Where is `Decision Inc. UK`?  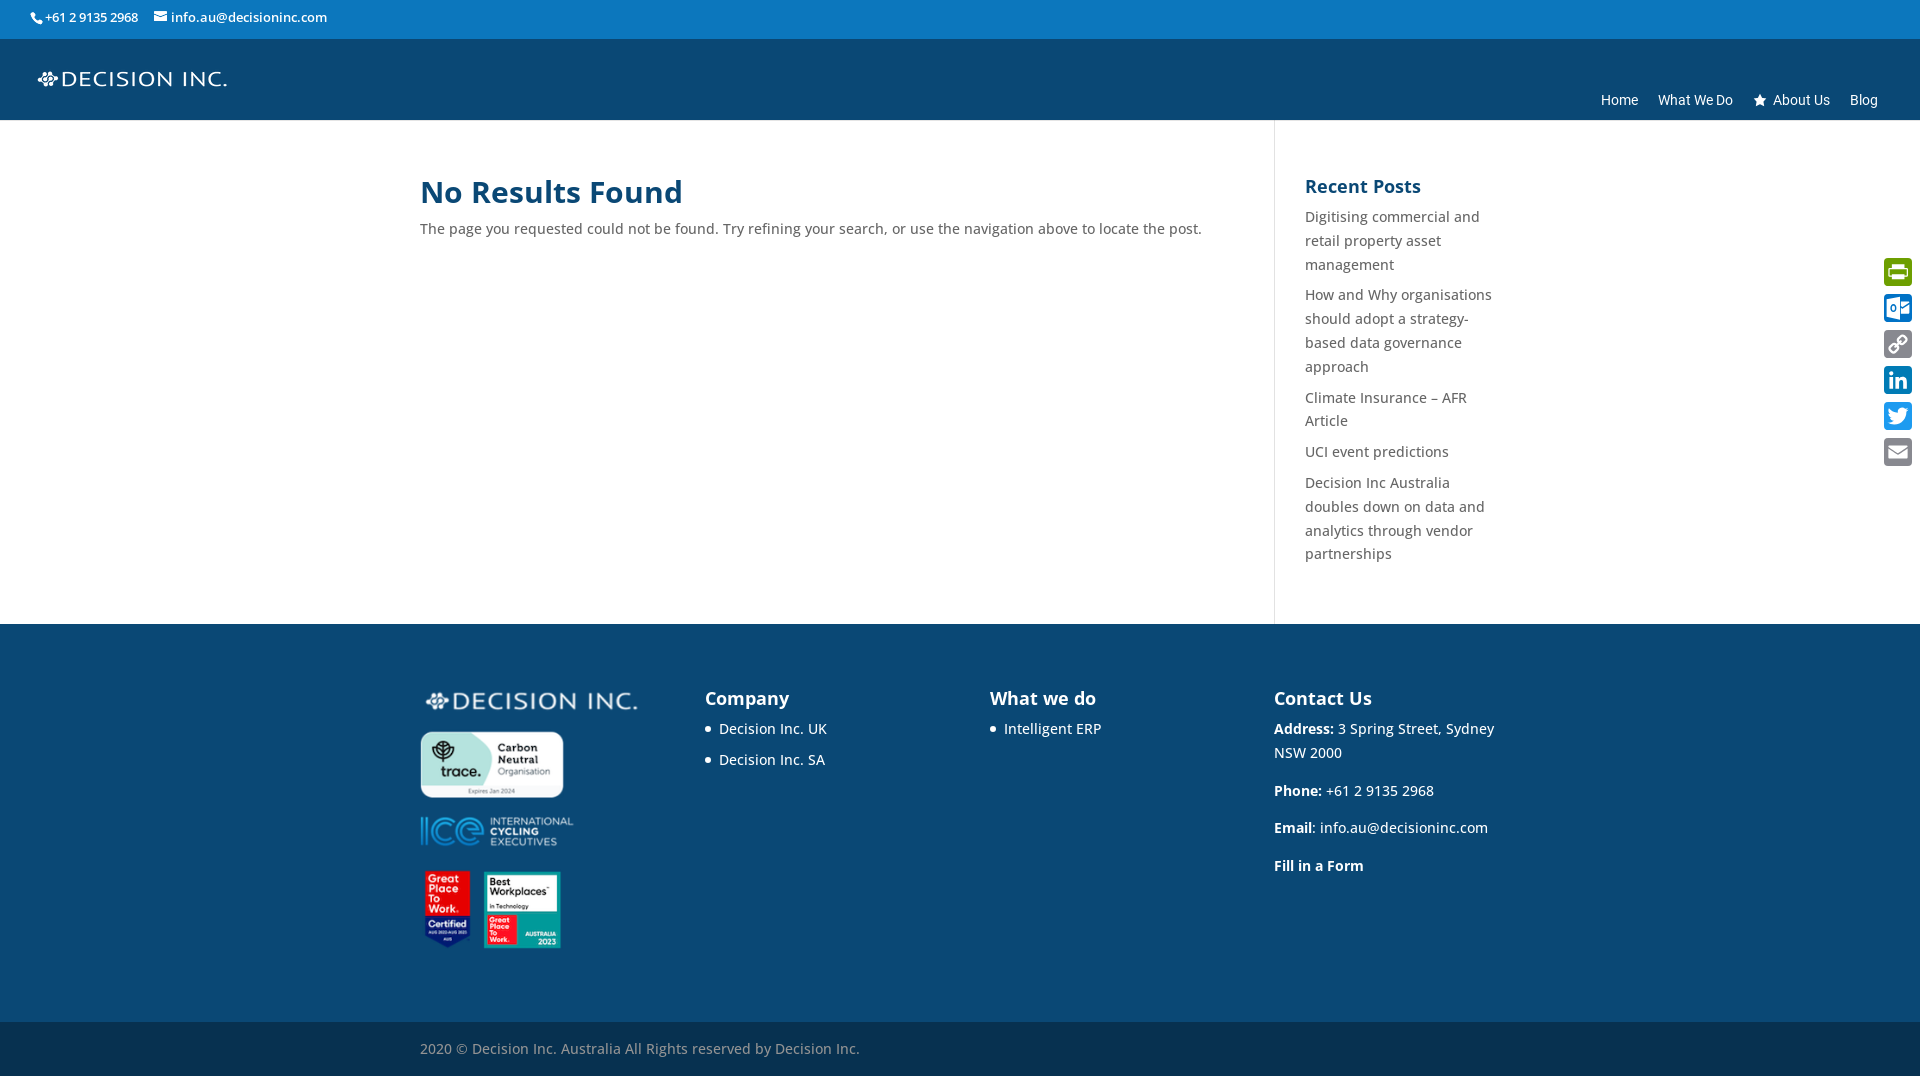 Decision Inc. UK is located at coordinates (773, 728).